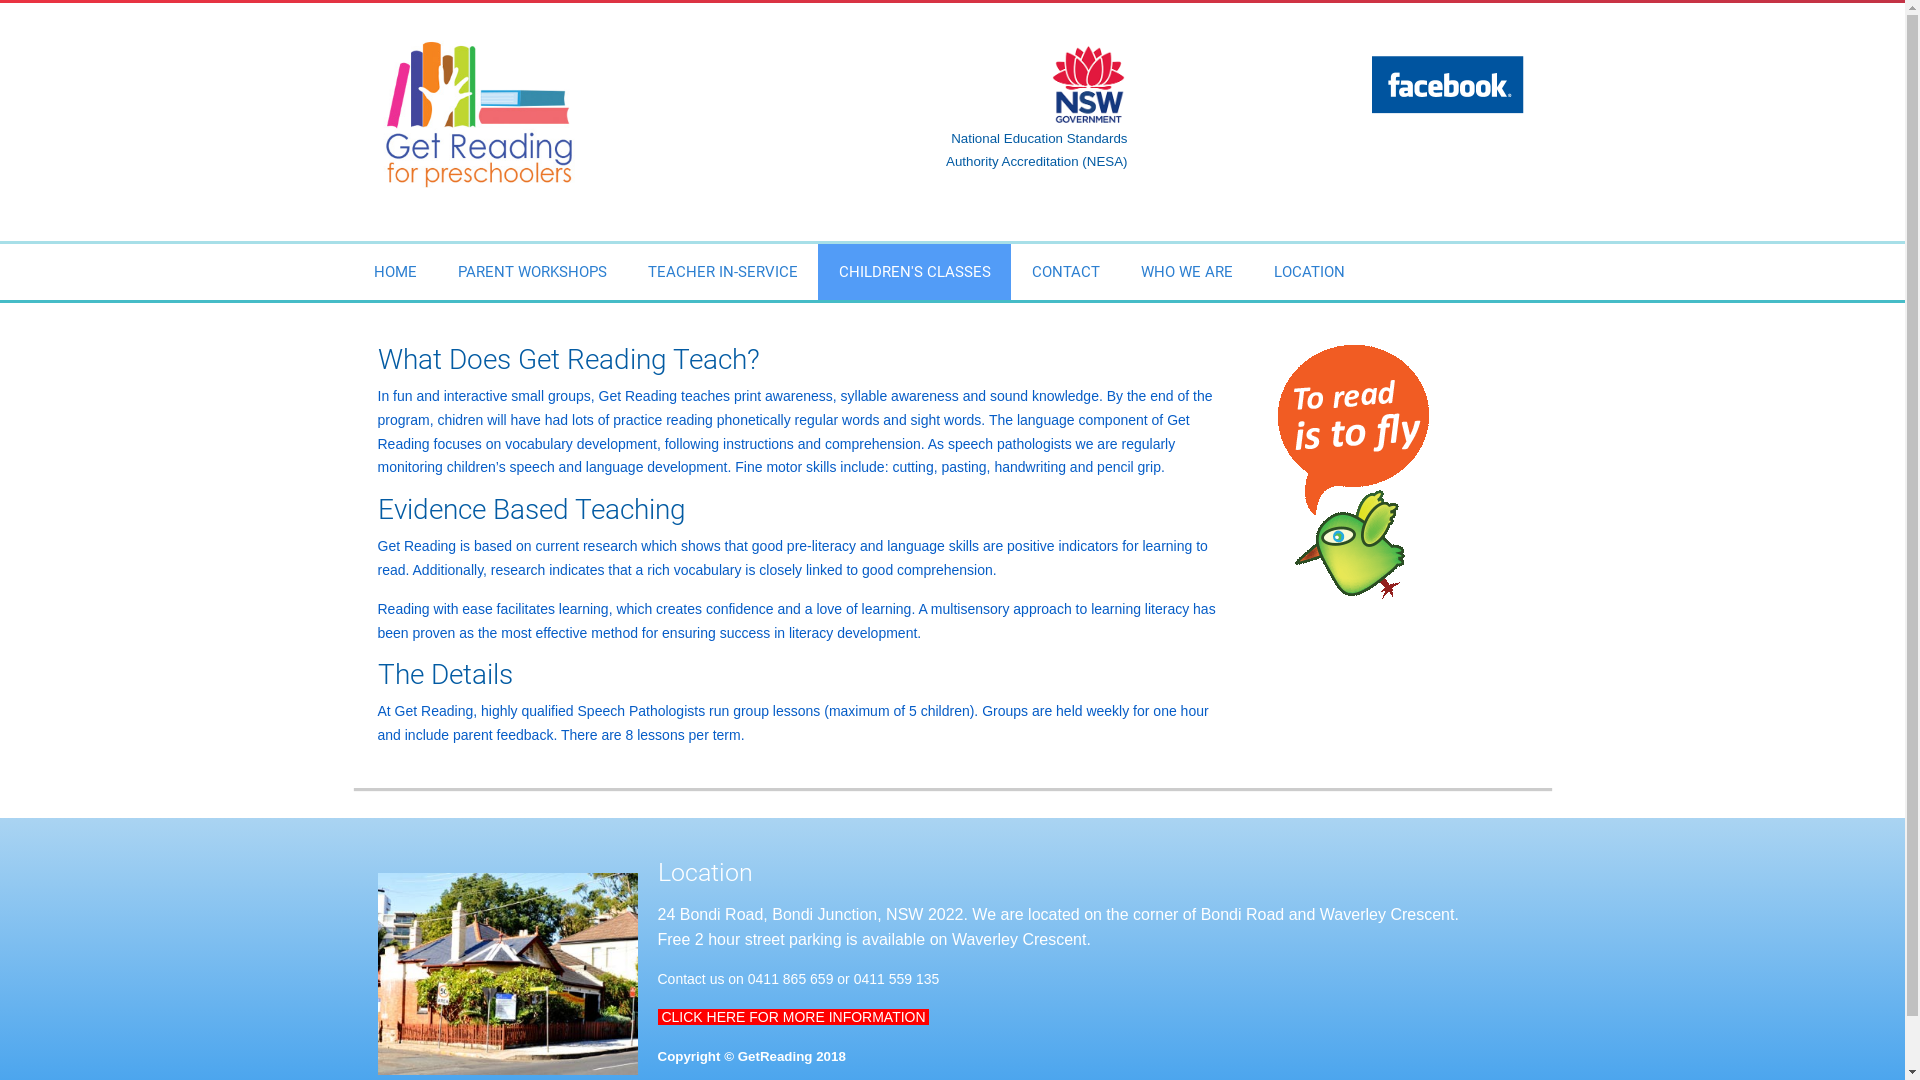  I want to click on CONTACT, so click(1066, 272).